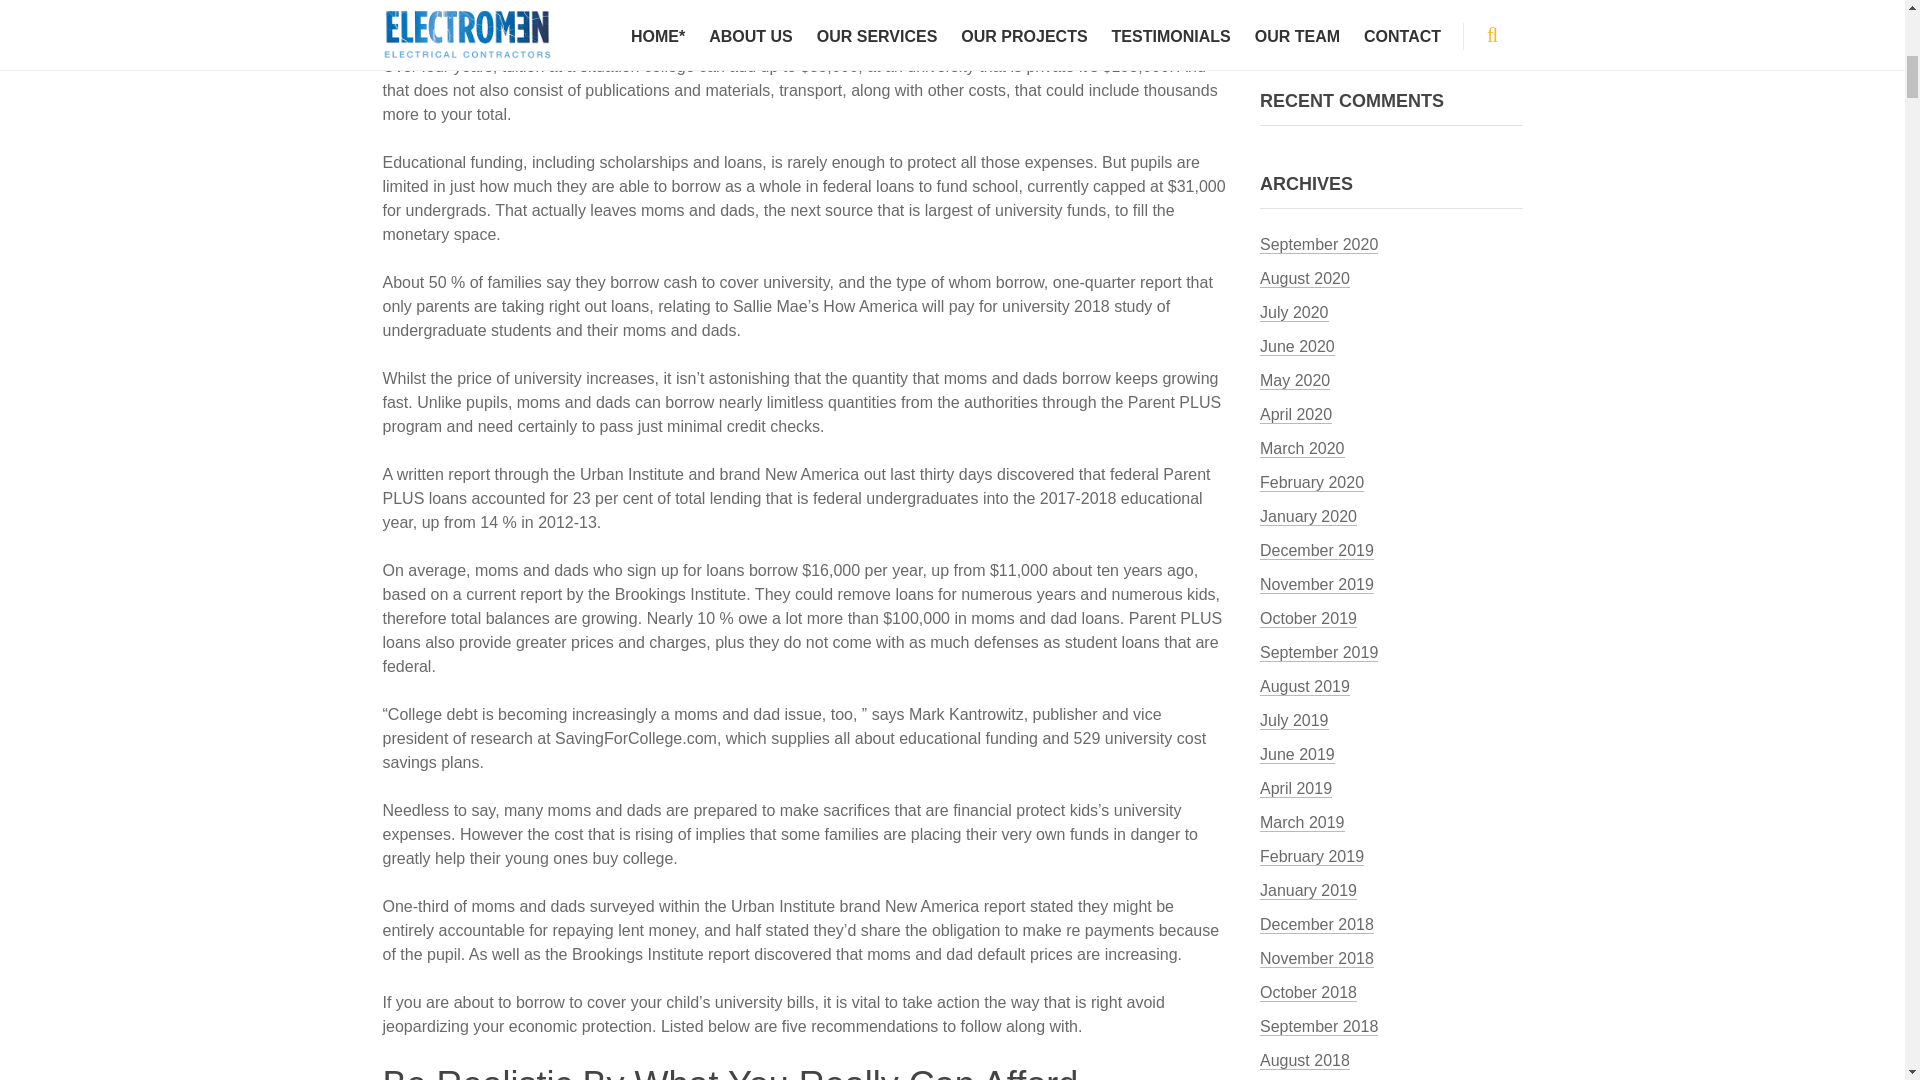  What do you see at coordinates (1302, 448) in the screenshot?
I see `March 2020` at bounding box center [1302, 448].